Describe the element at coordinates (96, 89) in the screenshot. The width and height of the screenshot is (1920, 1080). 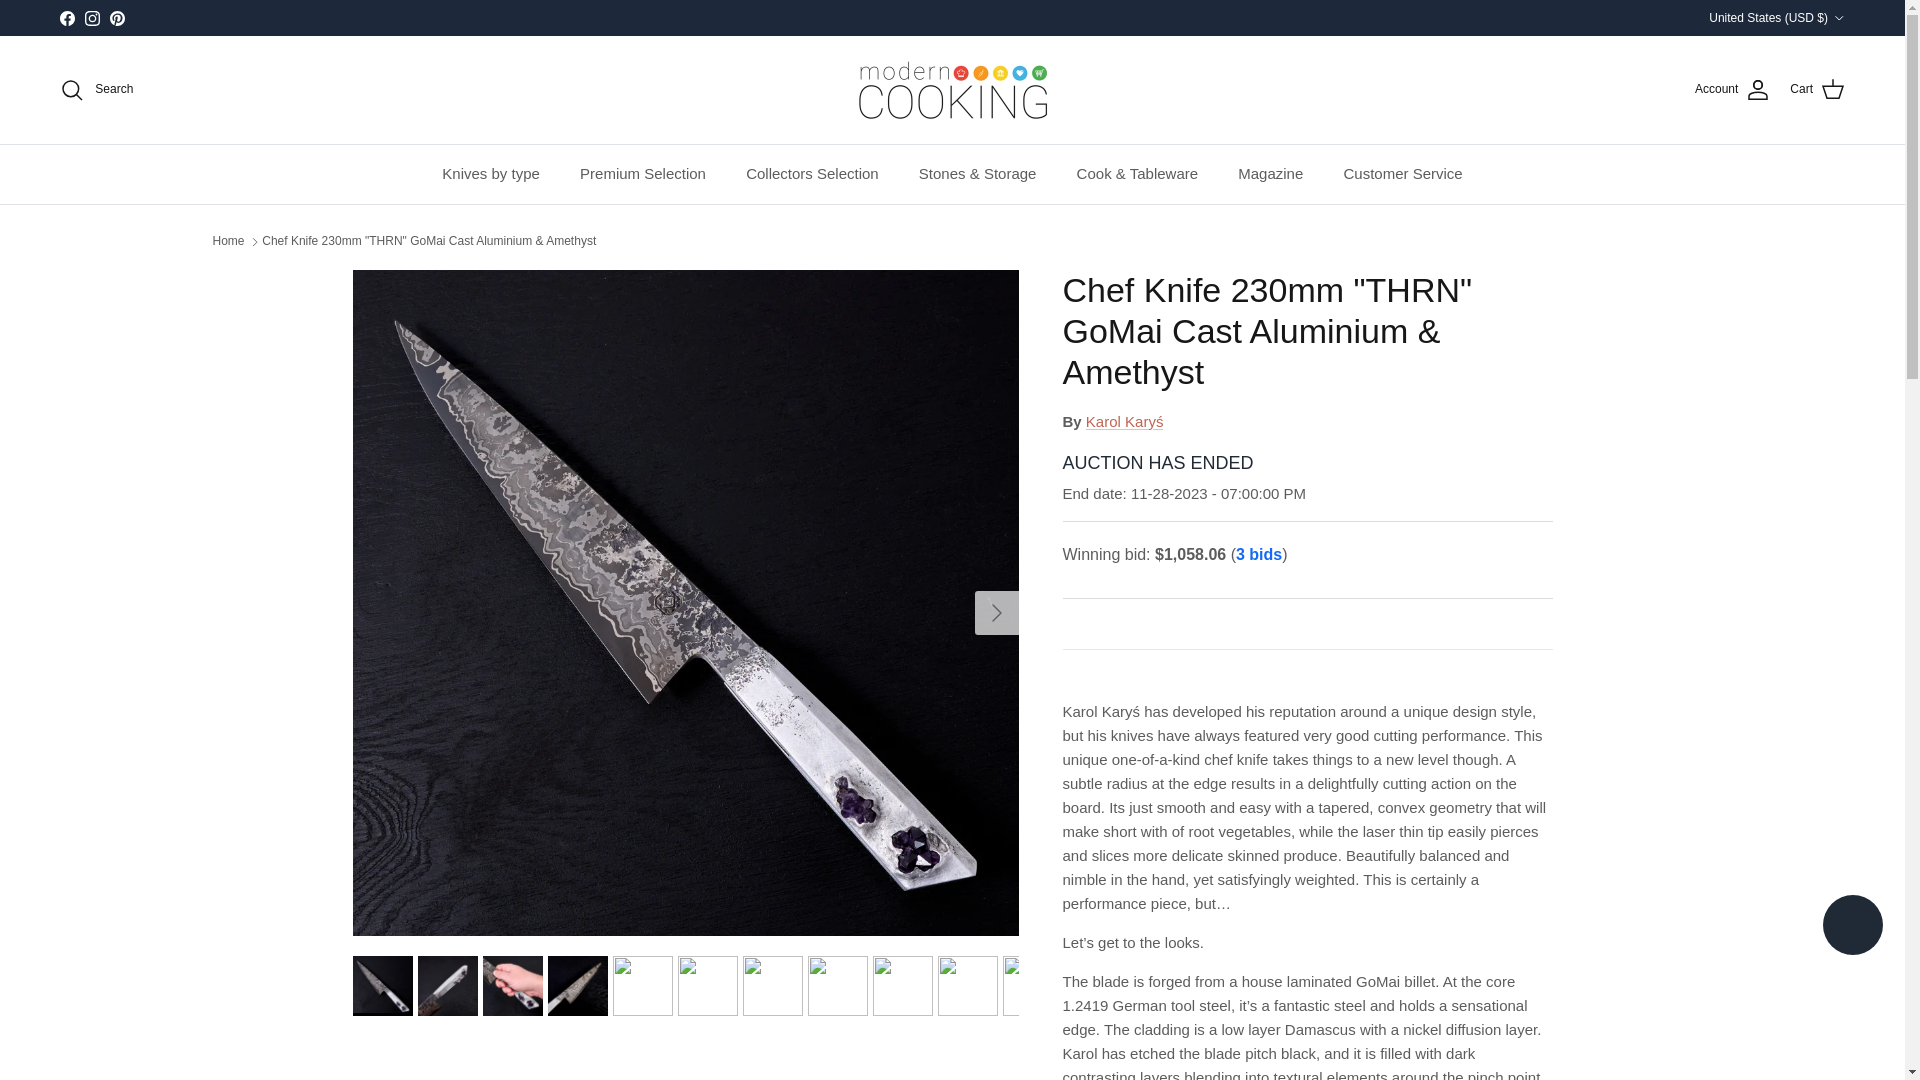
I see `Search` at that location.